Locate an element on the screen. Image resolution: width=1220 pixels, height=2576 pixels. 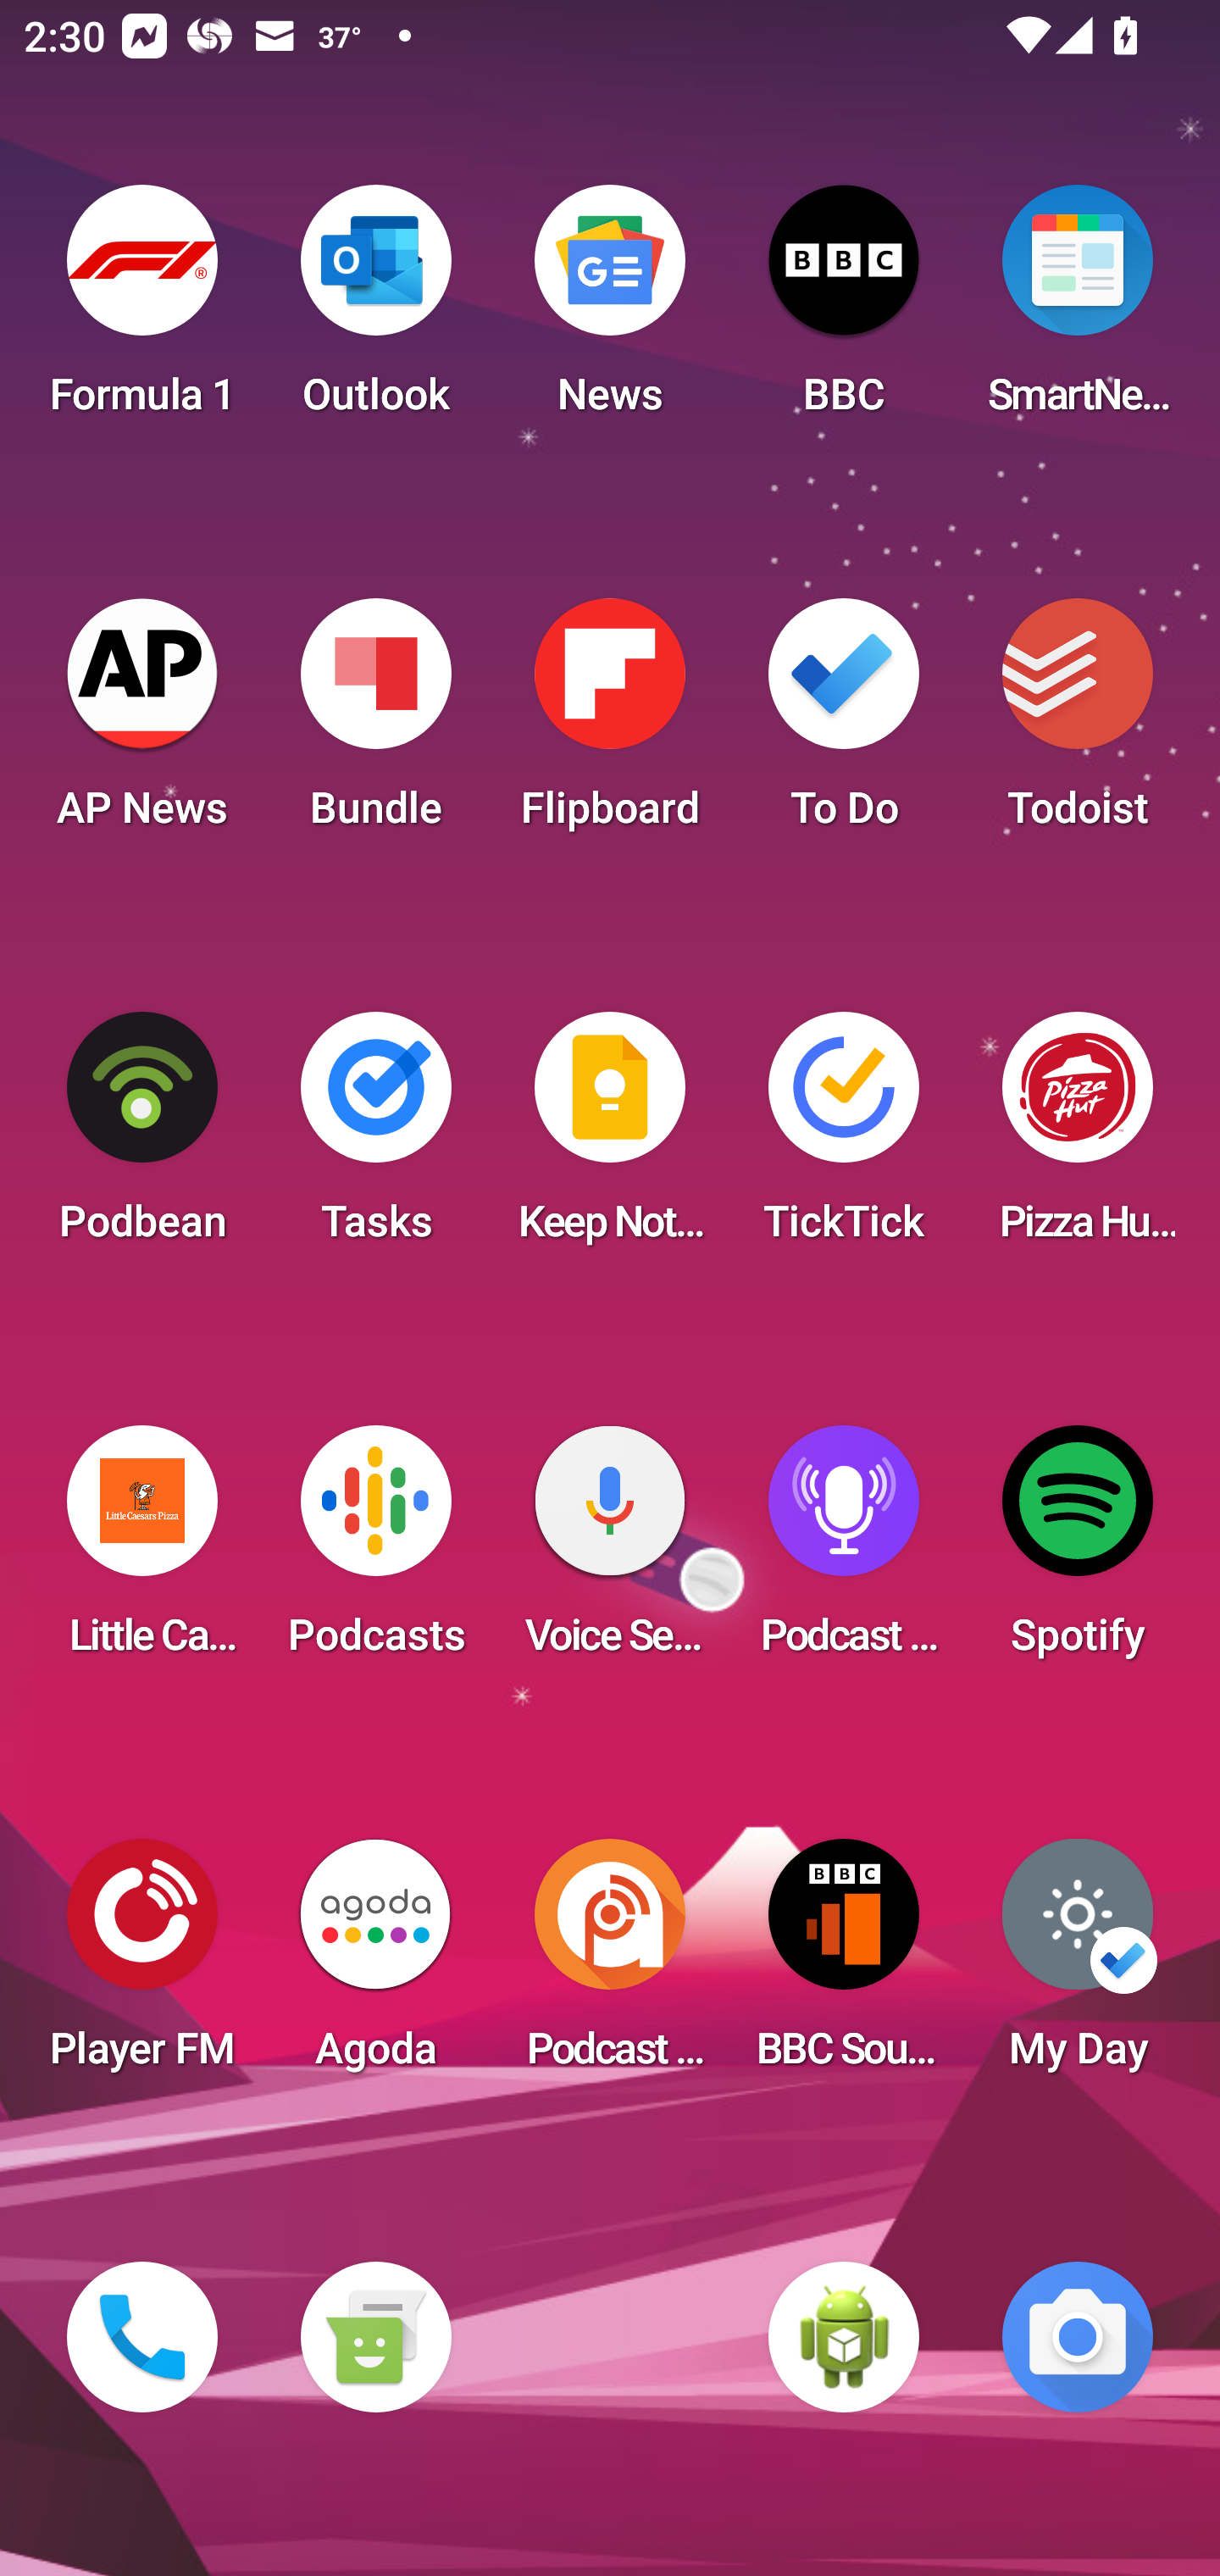
Phone is located at coordinates (142, 2337).